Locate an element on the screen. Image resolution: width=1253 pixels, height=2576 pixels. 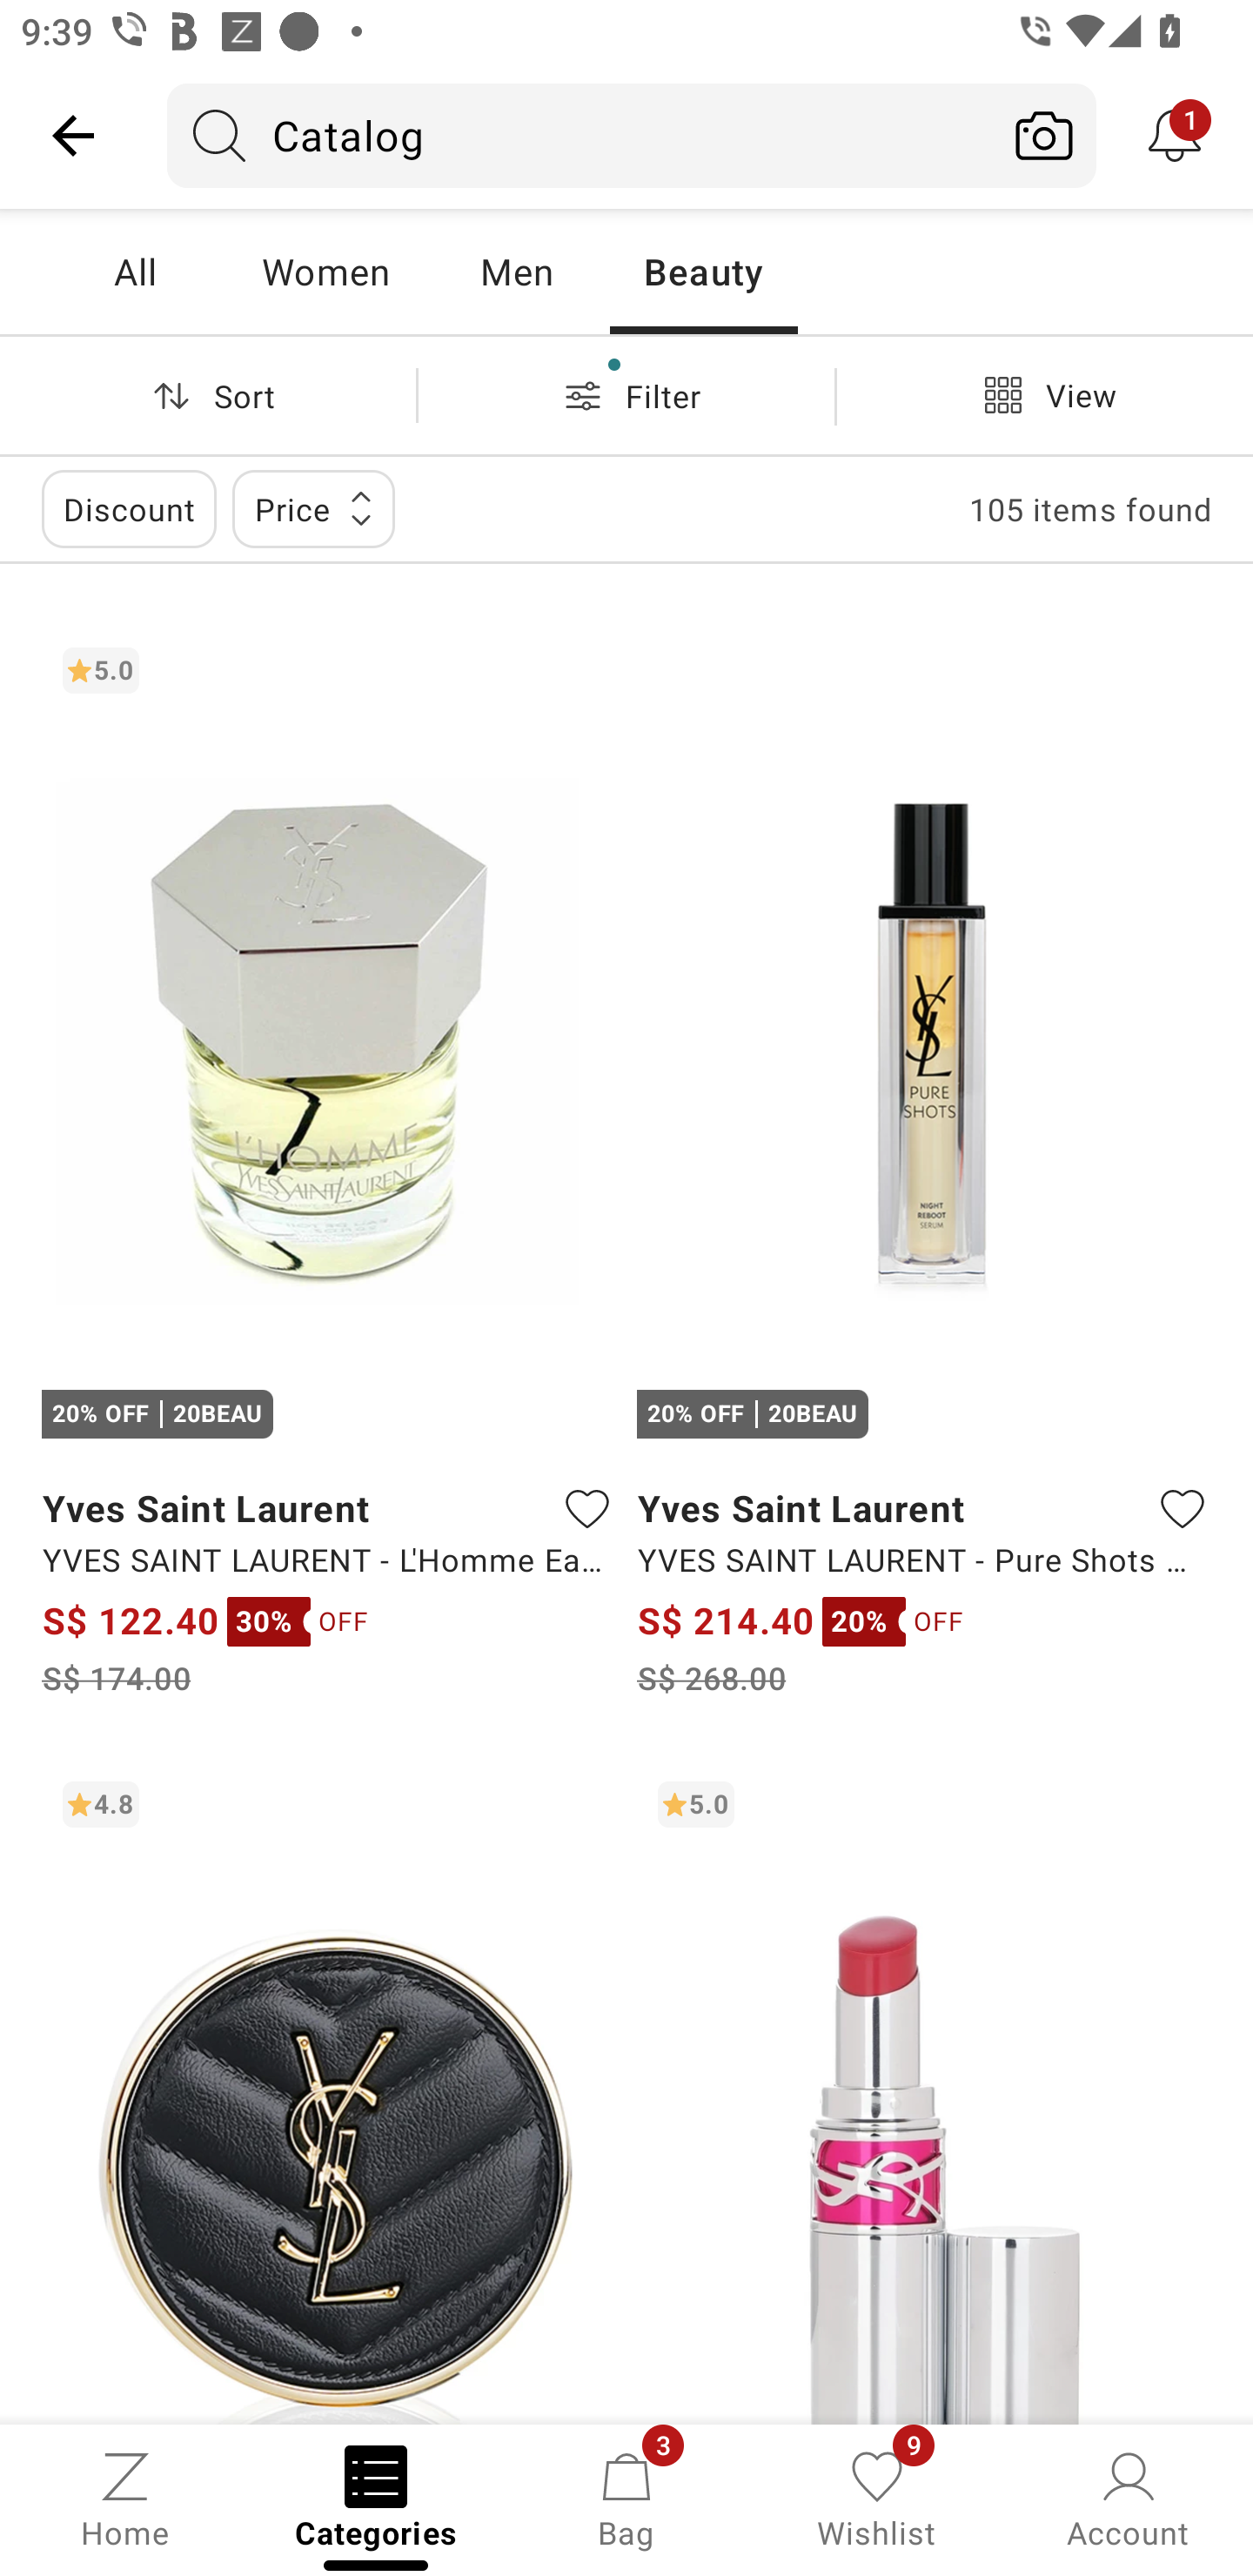
Account is located at coordinates (1128, 2498).